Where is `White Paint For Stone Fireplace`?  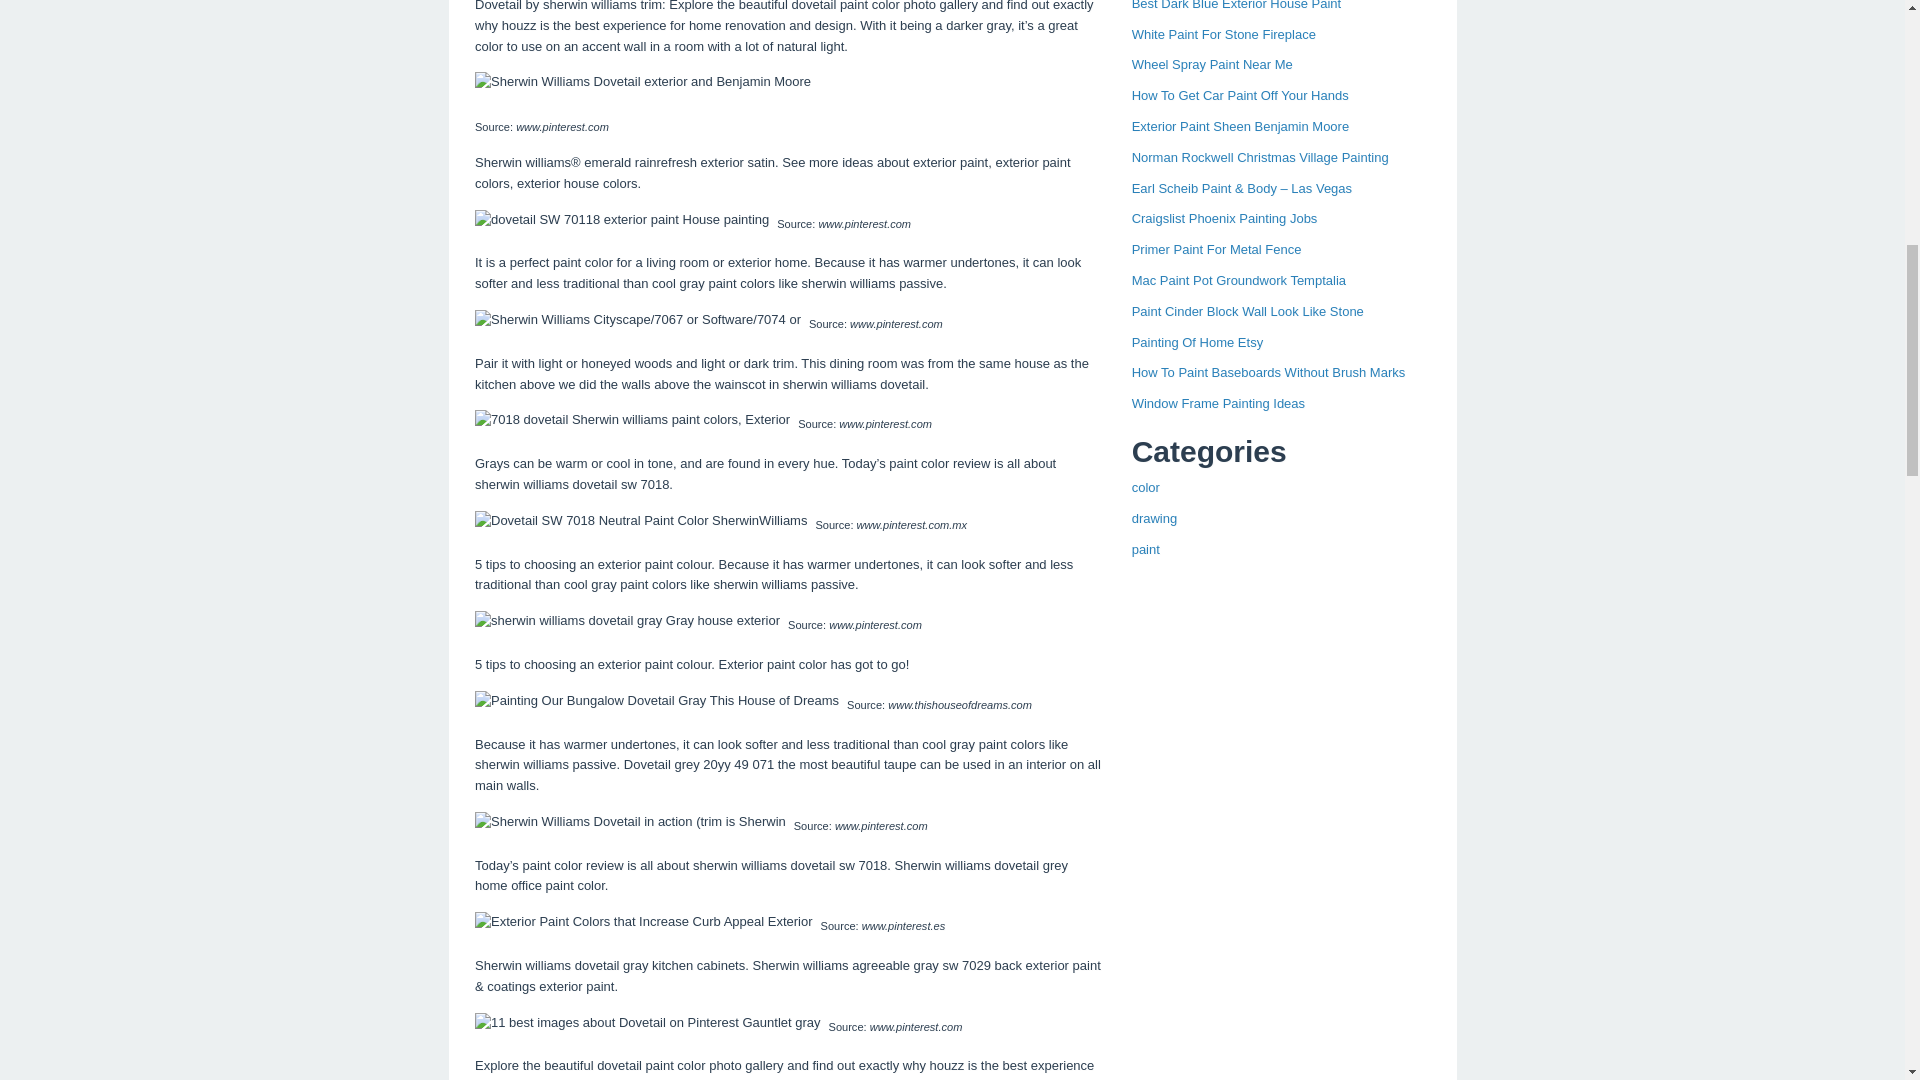
White Paint For Stone Fireplace is located at coordinates (1224, 34).